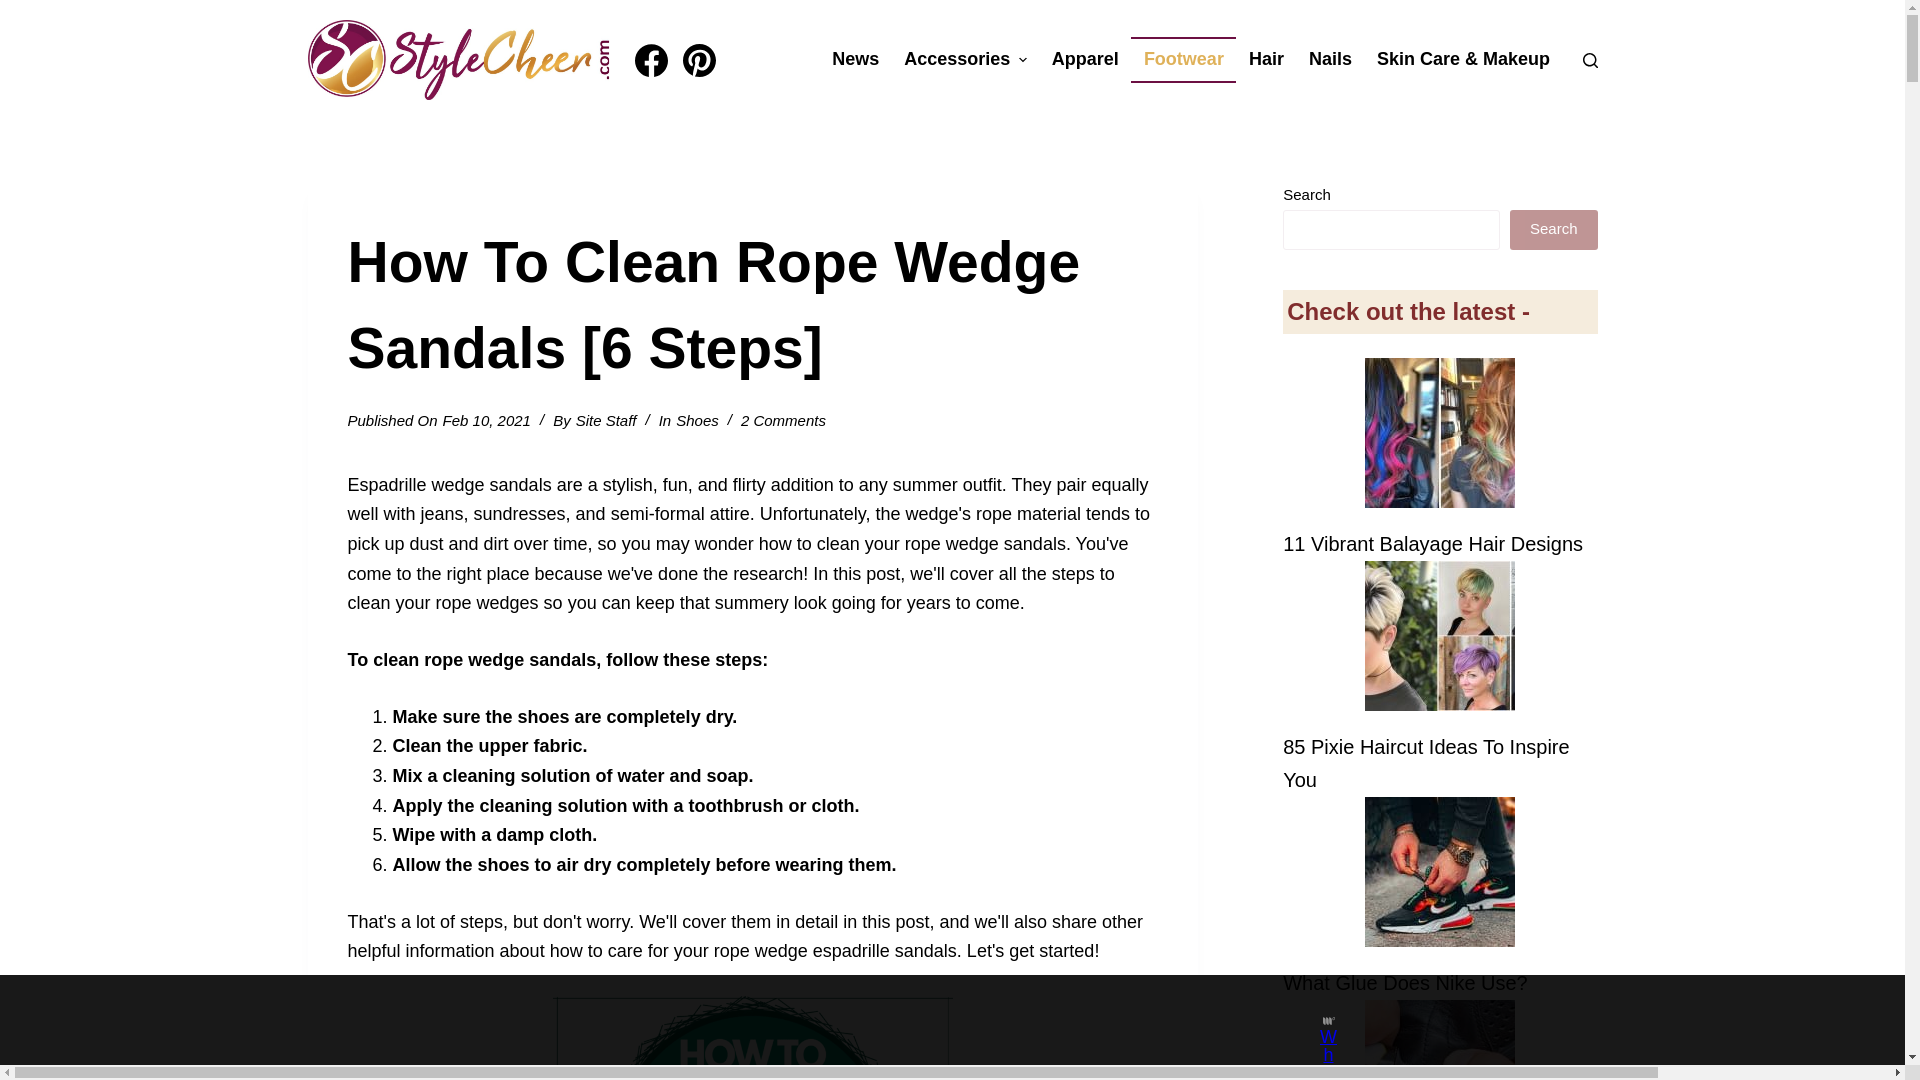 The image size is (1920, 1080). What do you see at coordinates (1266, 60) in the screenshot?
I see `Hair` at bounding box center [1266, 60].